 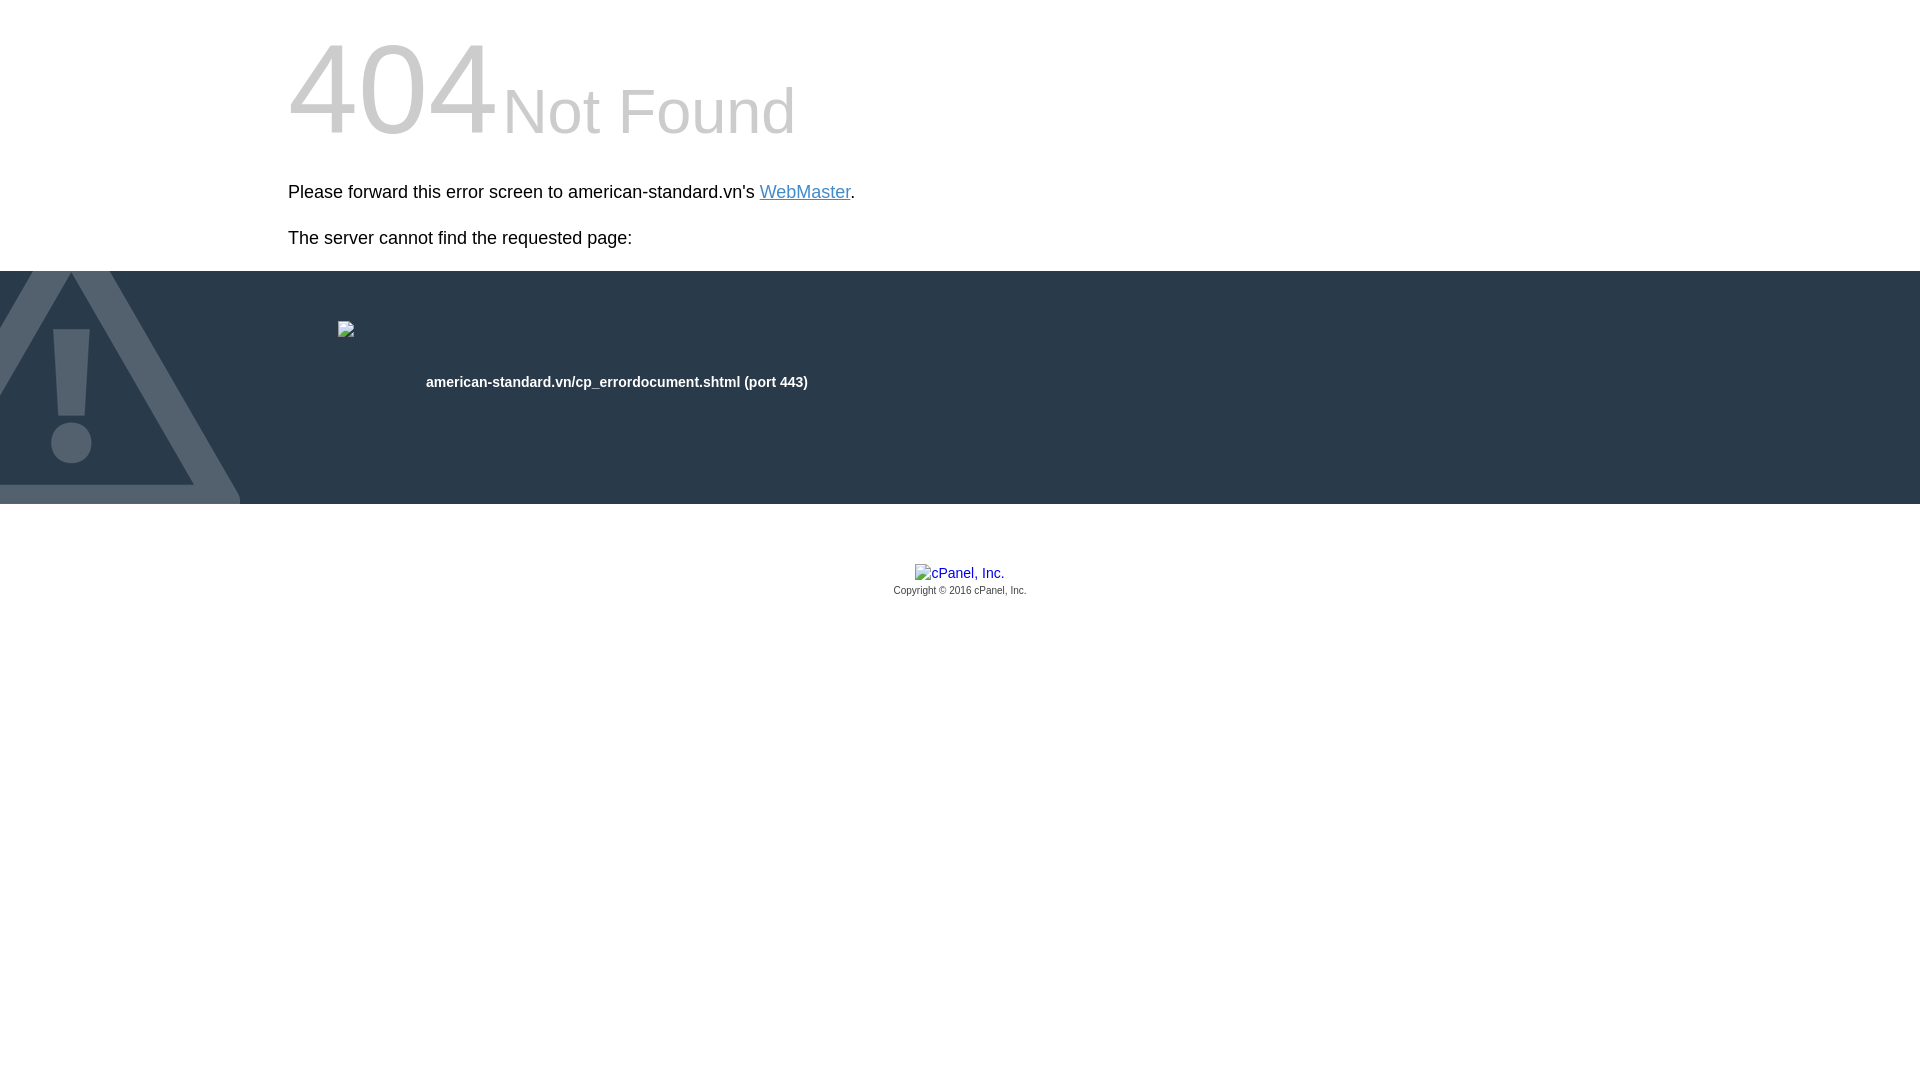 What do you see at coordinates (960, 581) in the screenshot?
I see `cPanel, Inc.` at bounding box center [960, 581].